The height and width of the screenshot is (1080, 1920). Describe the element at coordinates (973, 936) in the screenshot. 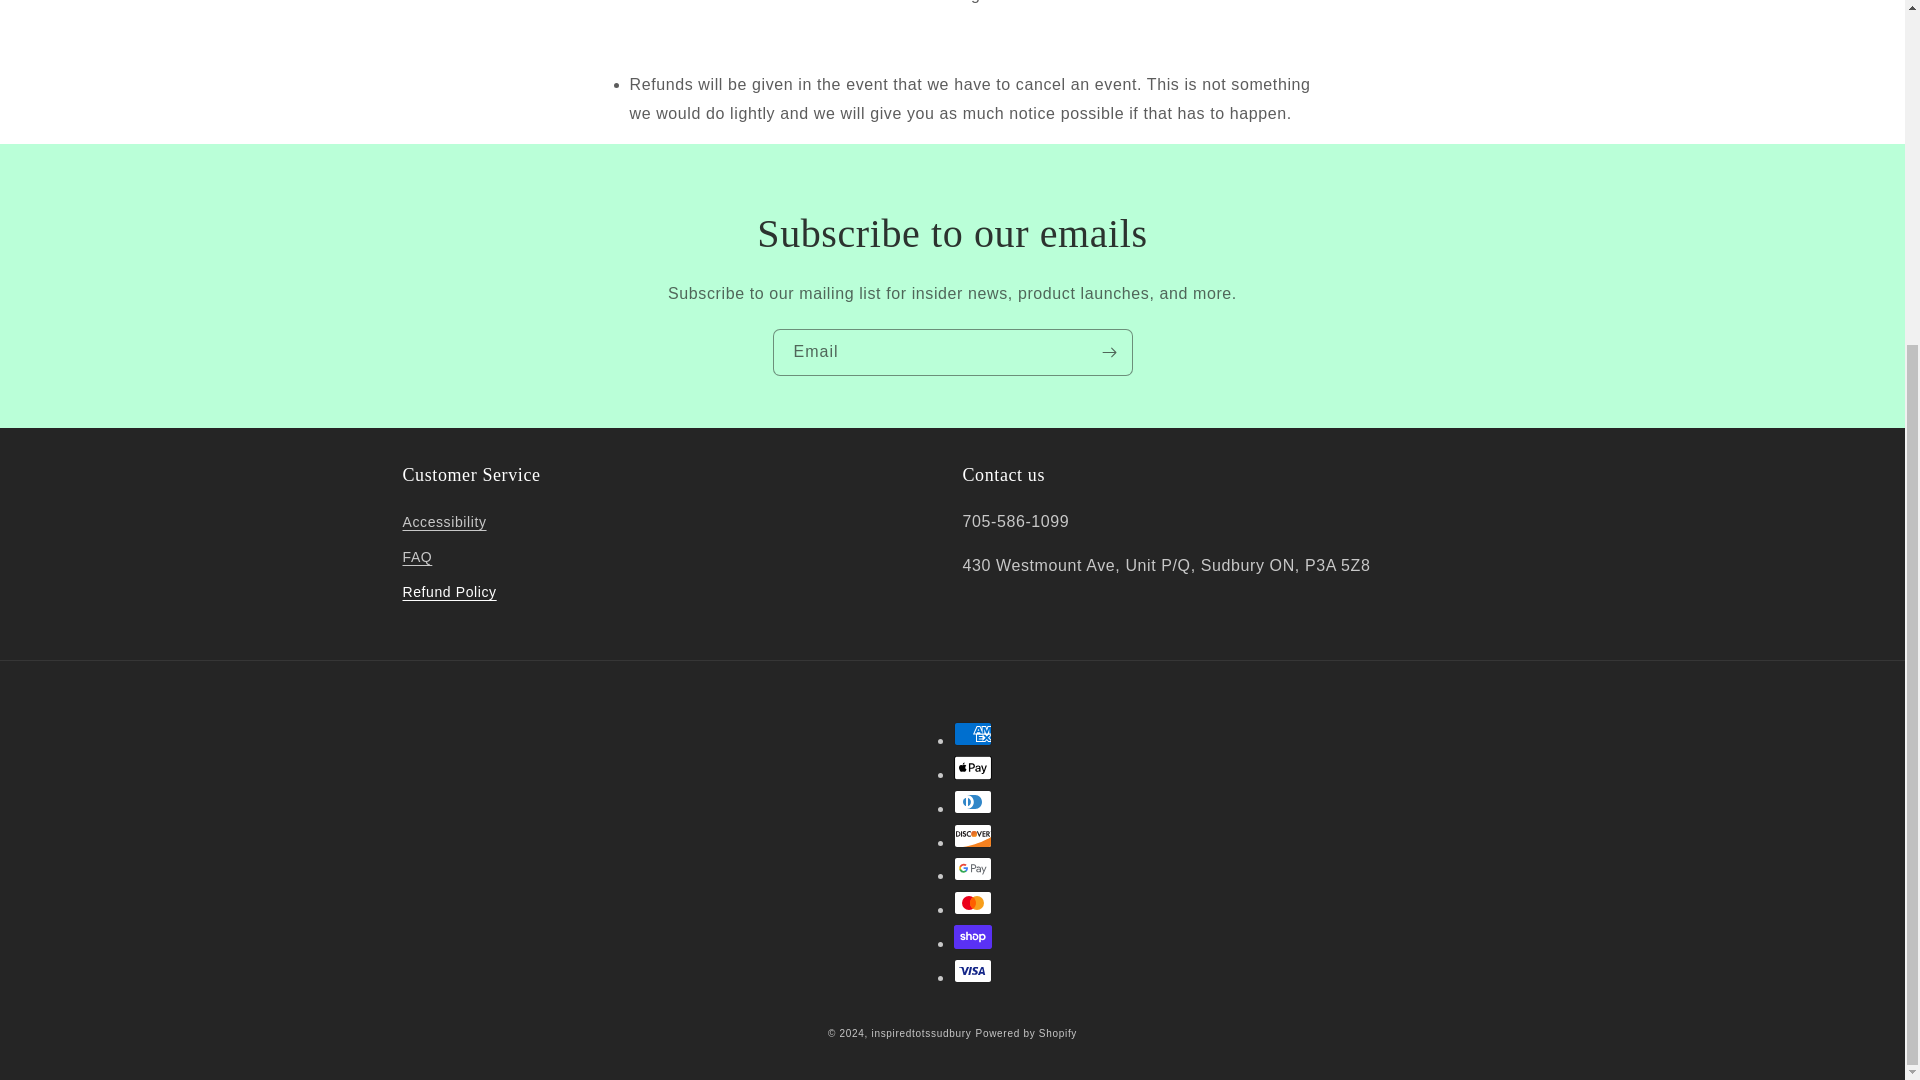

I see `Shop Pay` at that location.